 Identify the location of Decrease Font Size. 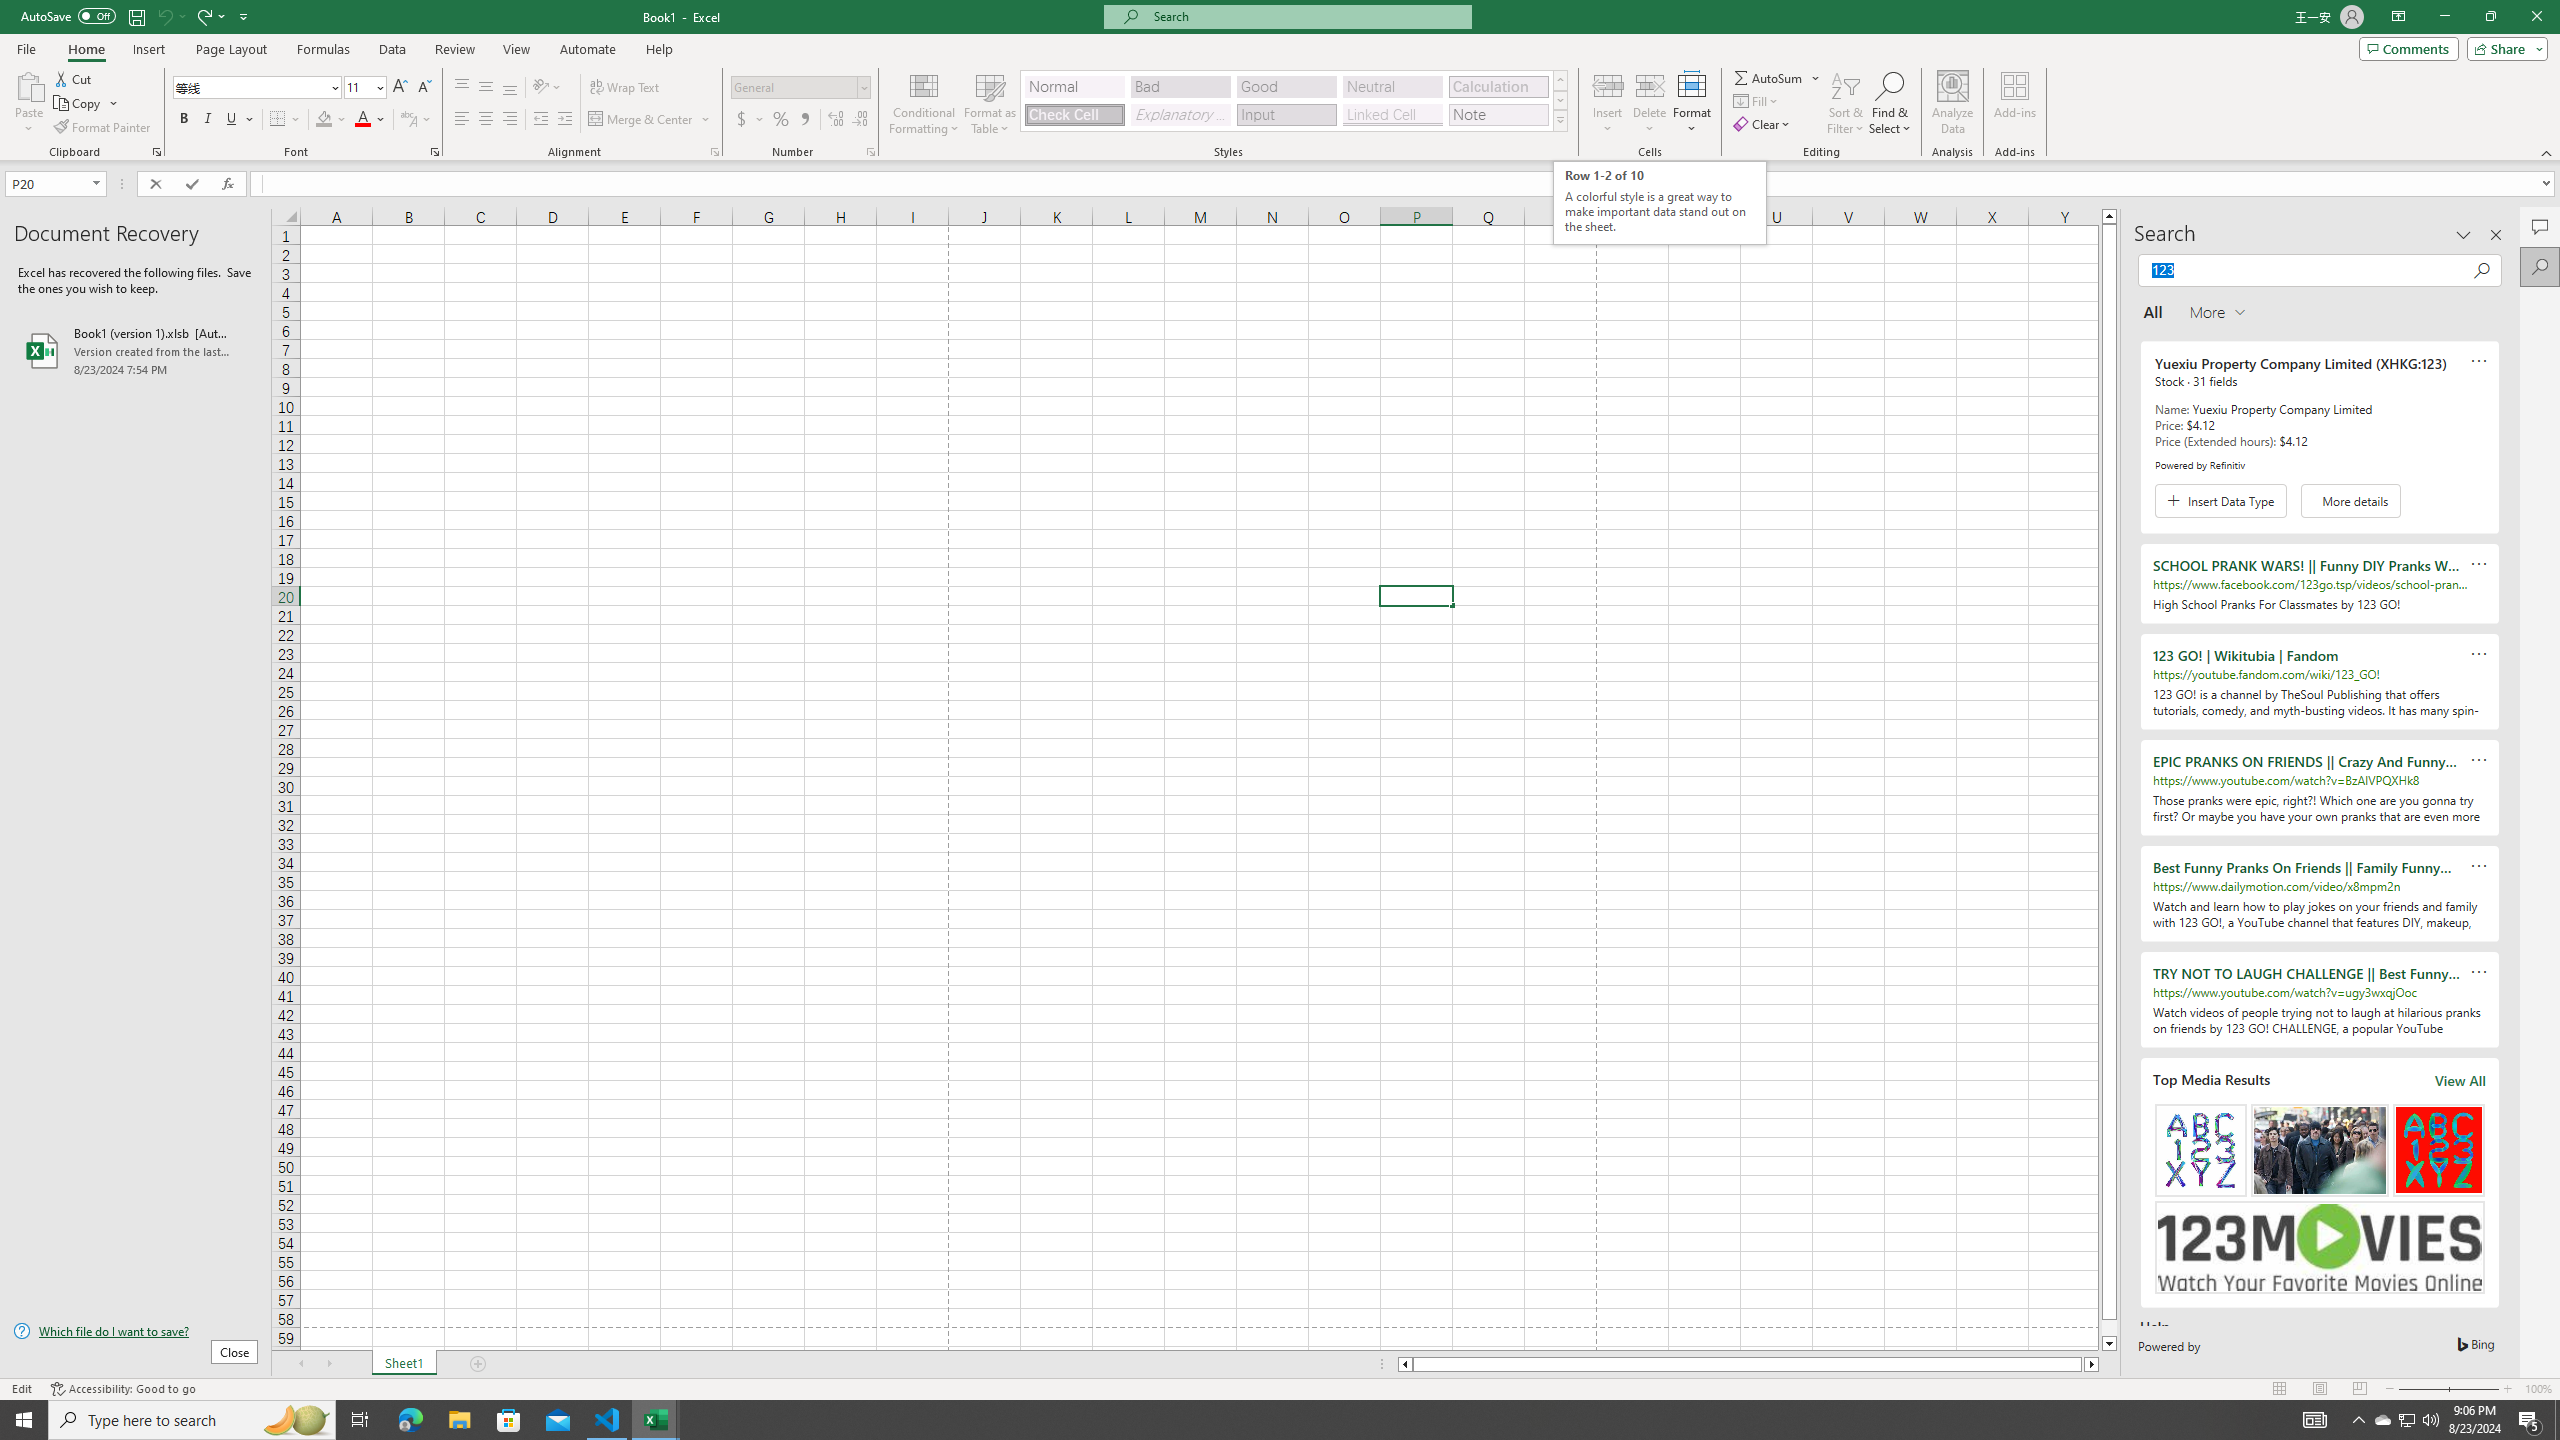
(424, 88).